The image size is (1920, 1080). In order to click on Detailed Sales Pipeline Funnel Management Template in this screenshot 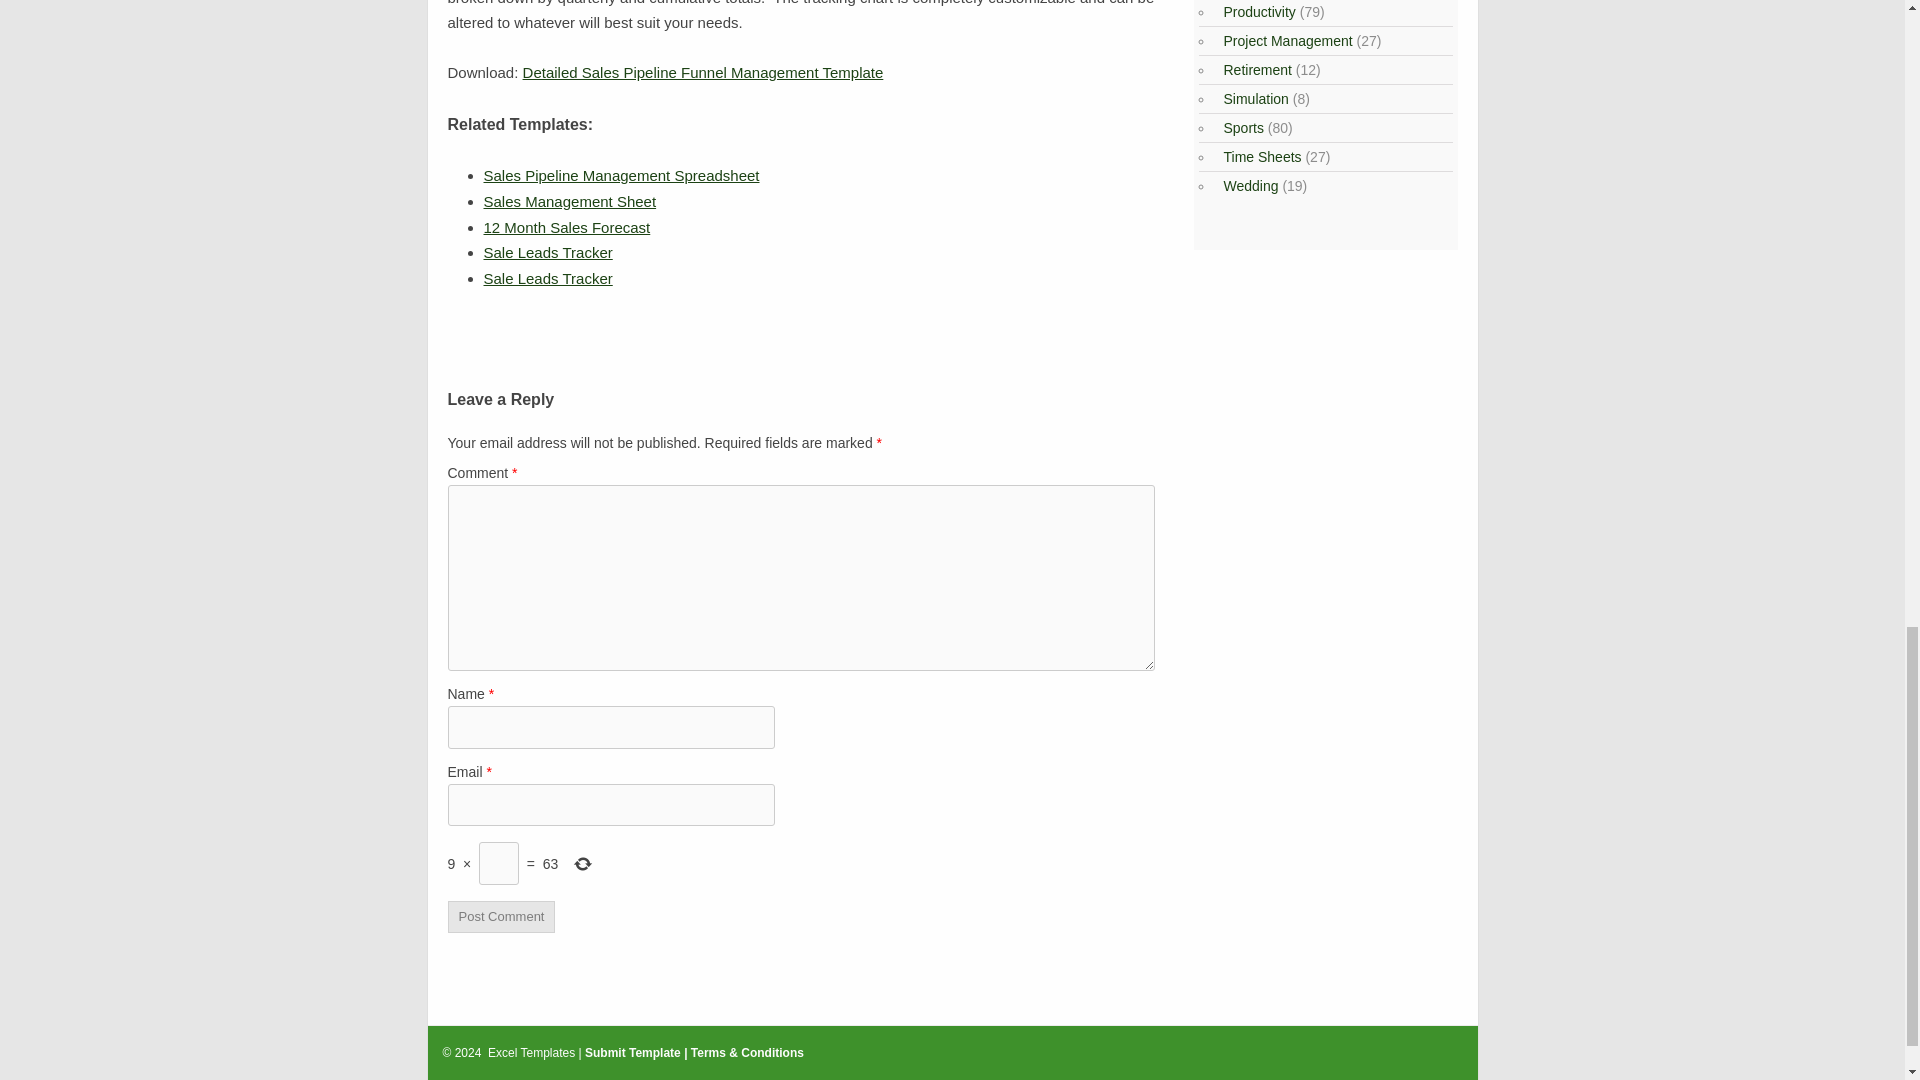, I will do `click(702, 72)`.